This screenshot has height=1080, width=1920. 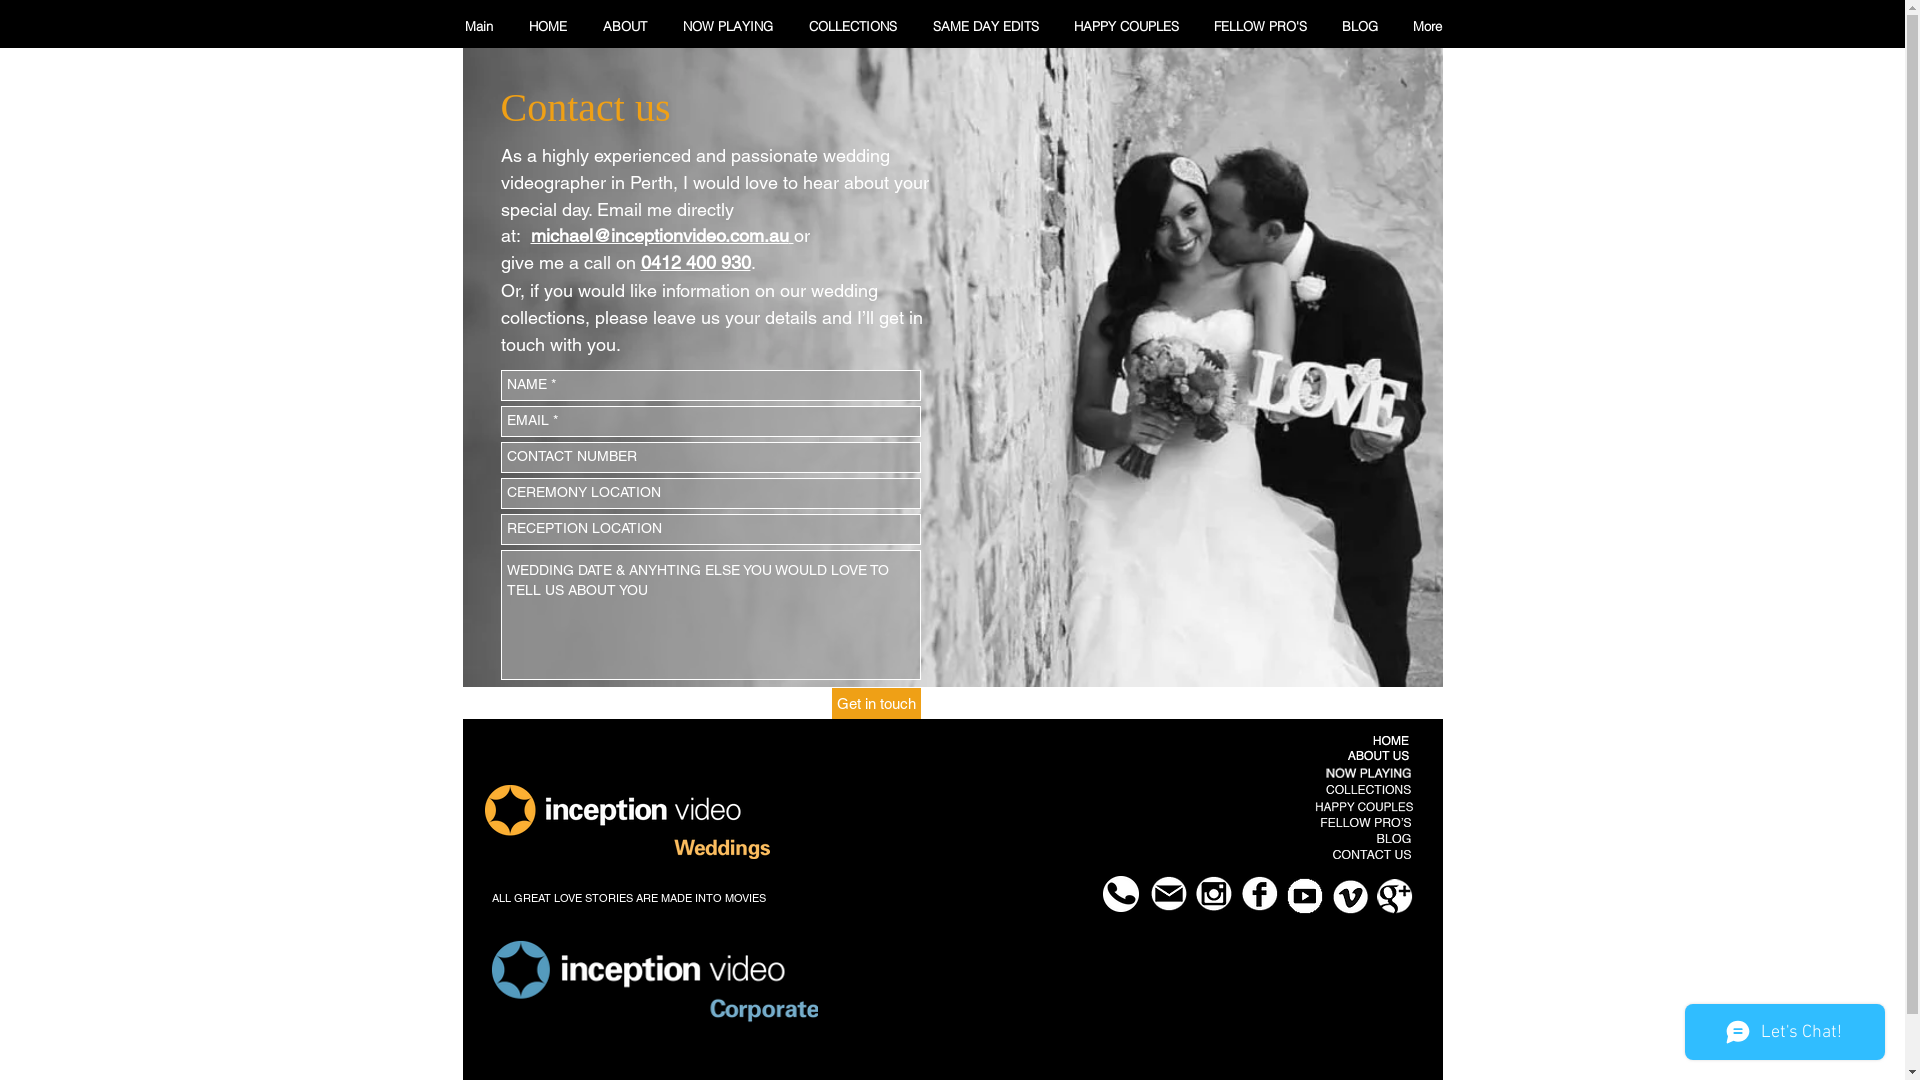 What do you see at coordinates (1126, 26) in the screenshot?
I see `HAPPY COUPLES` at bounding box center [1126, 26].